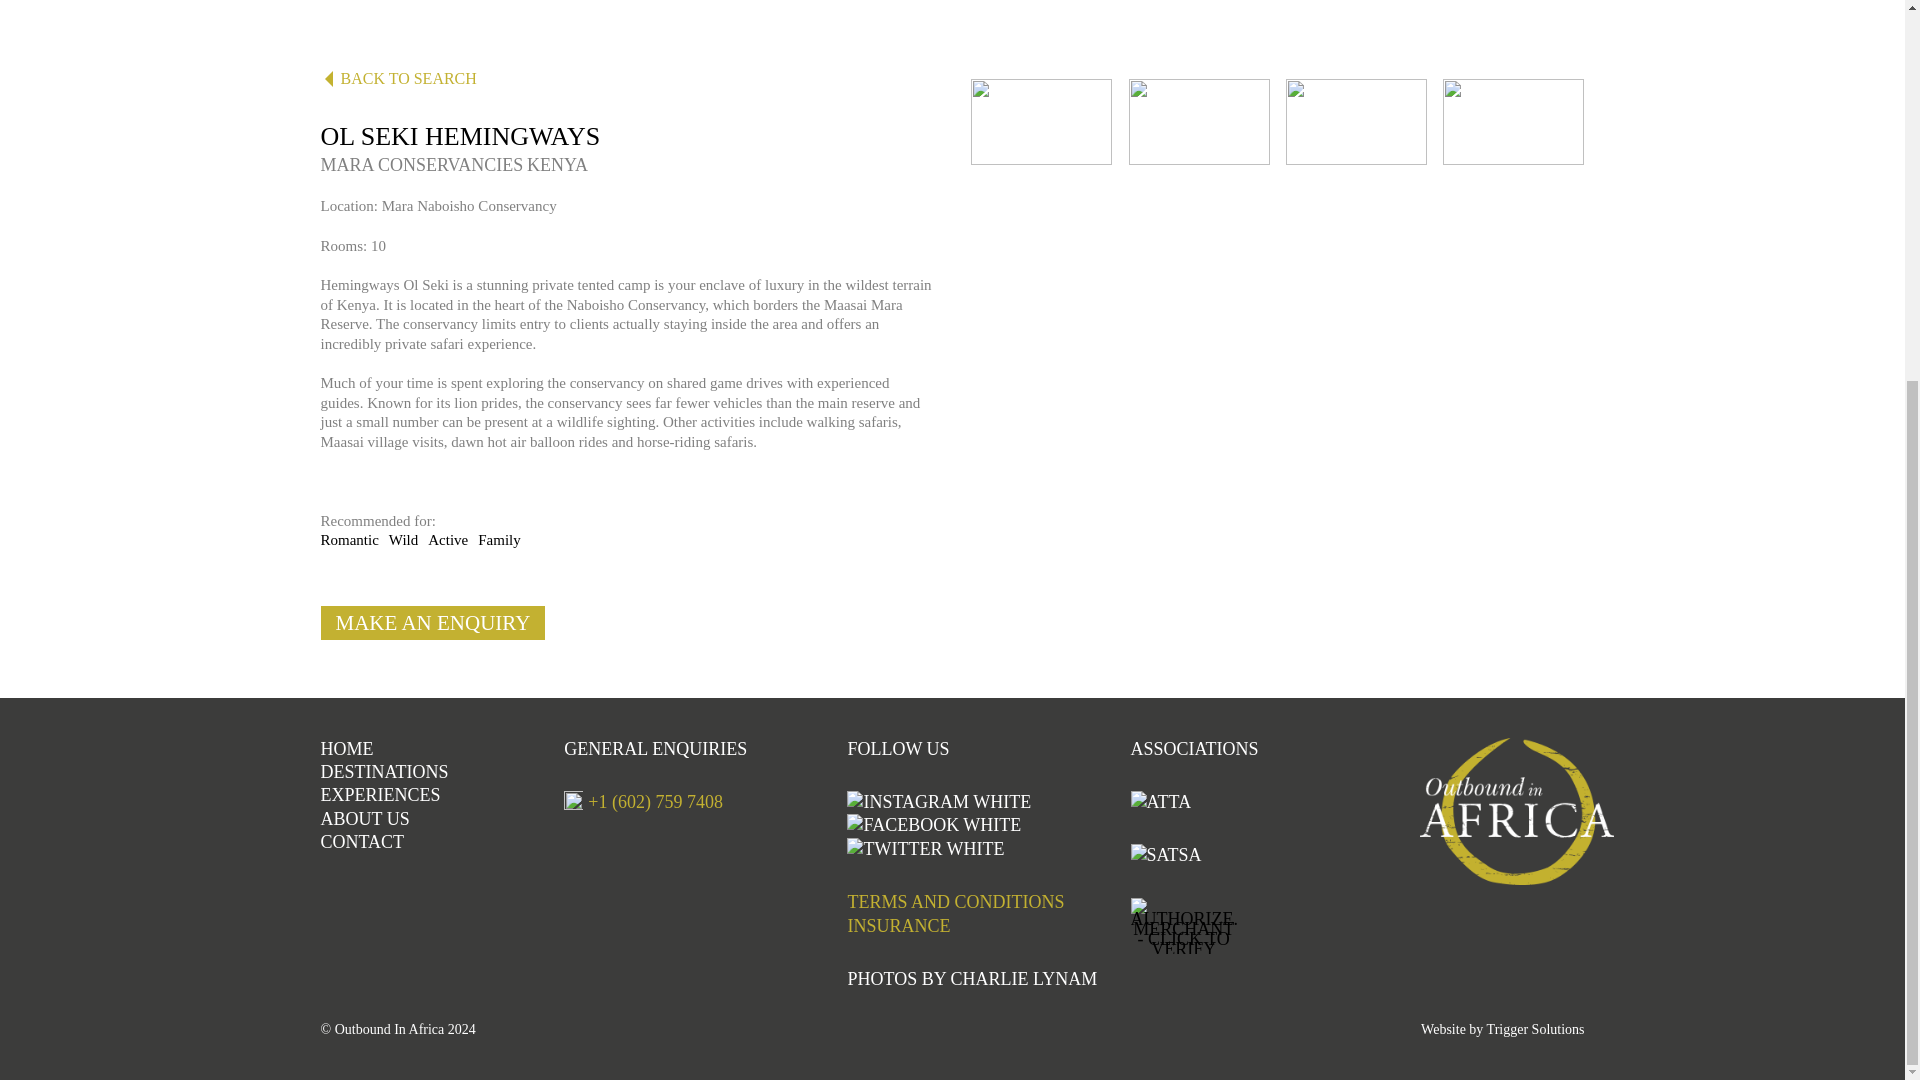  Describe the element at coordinates (380, 794) in the screenshot. I see `EXPERIENCES` at that location.